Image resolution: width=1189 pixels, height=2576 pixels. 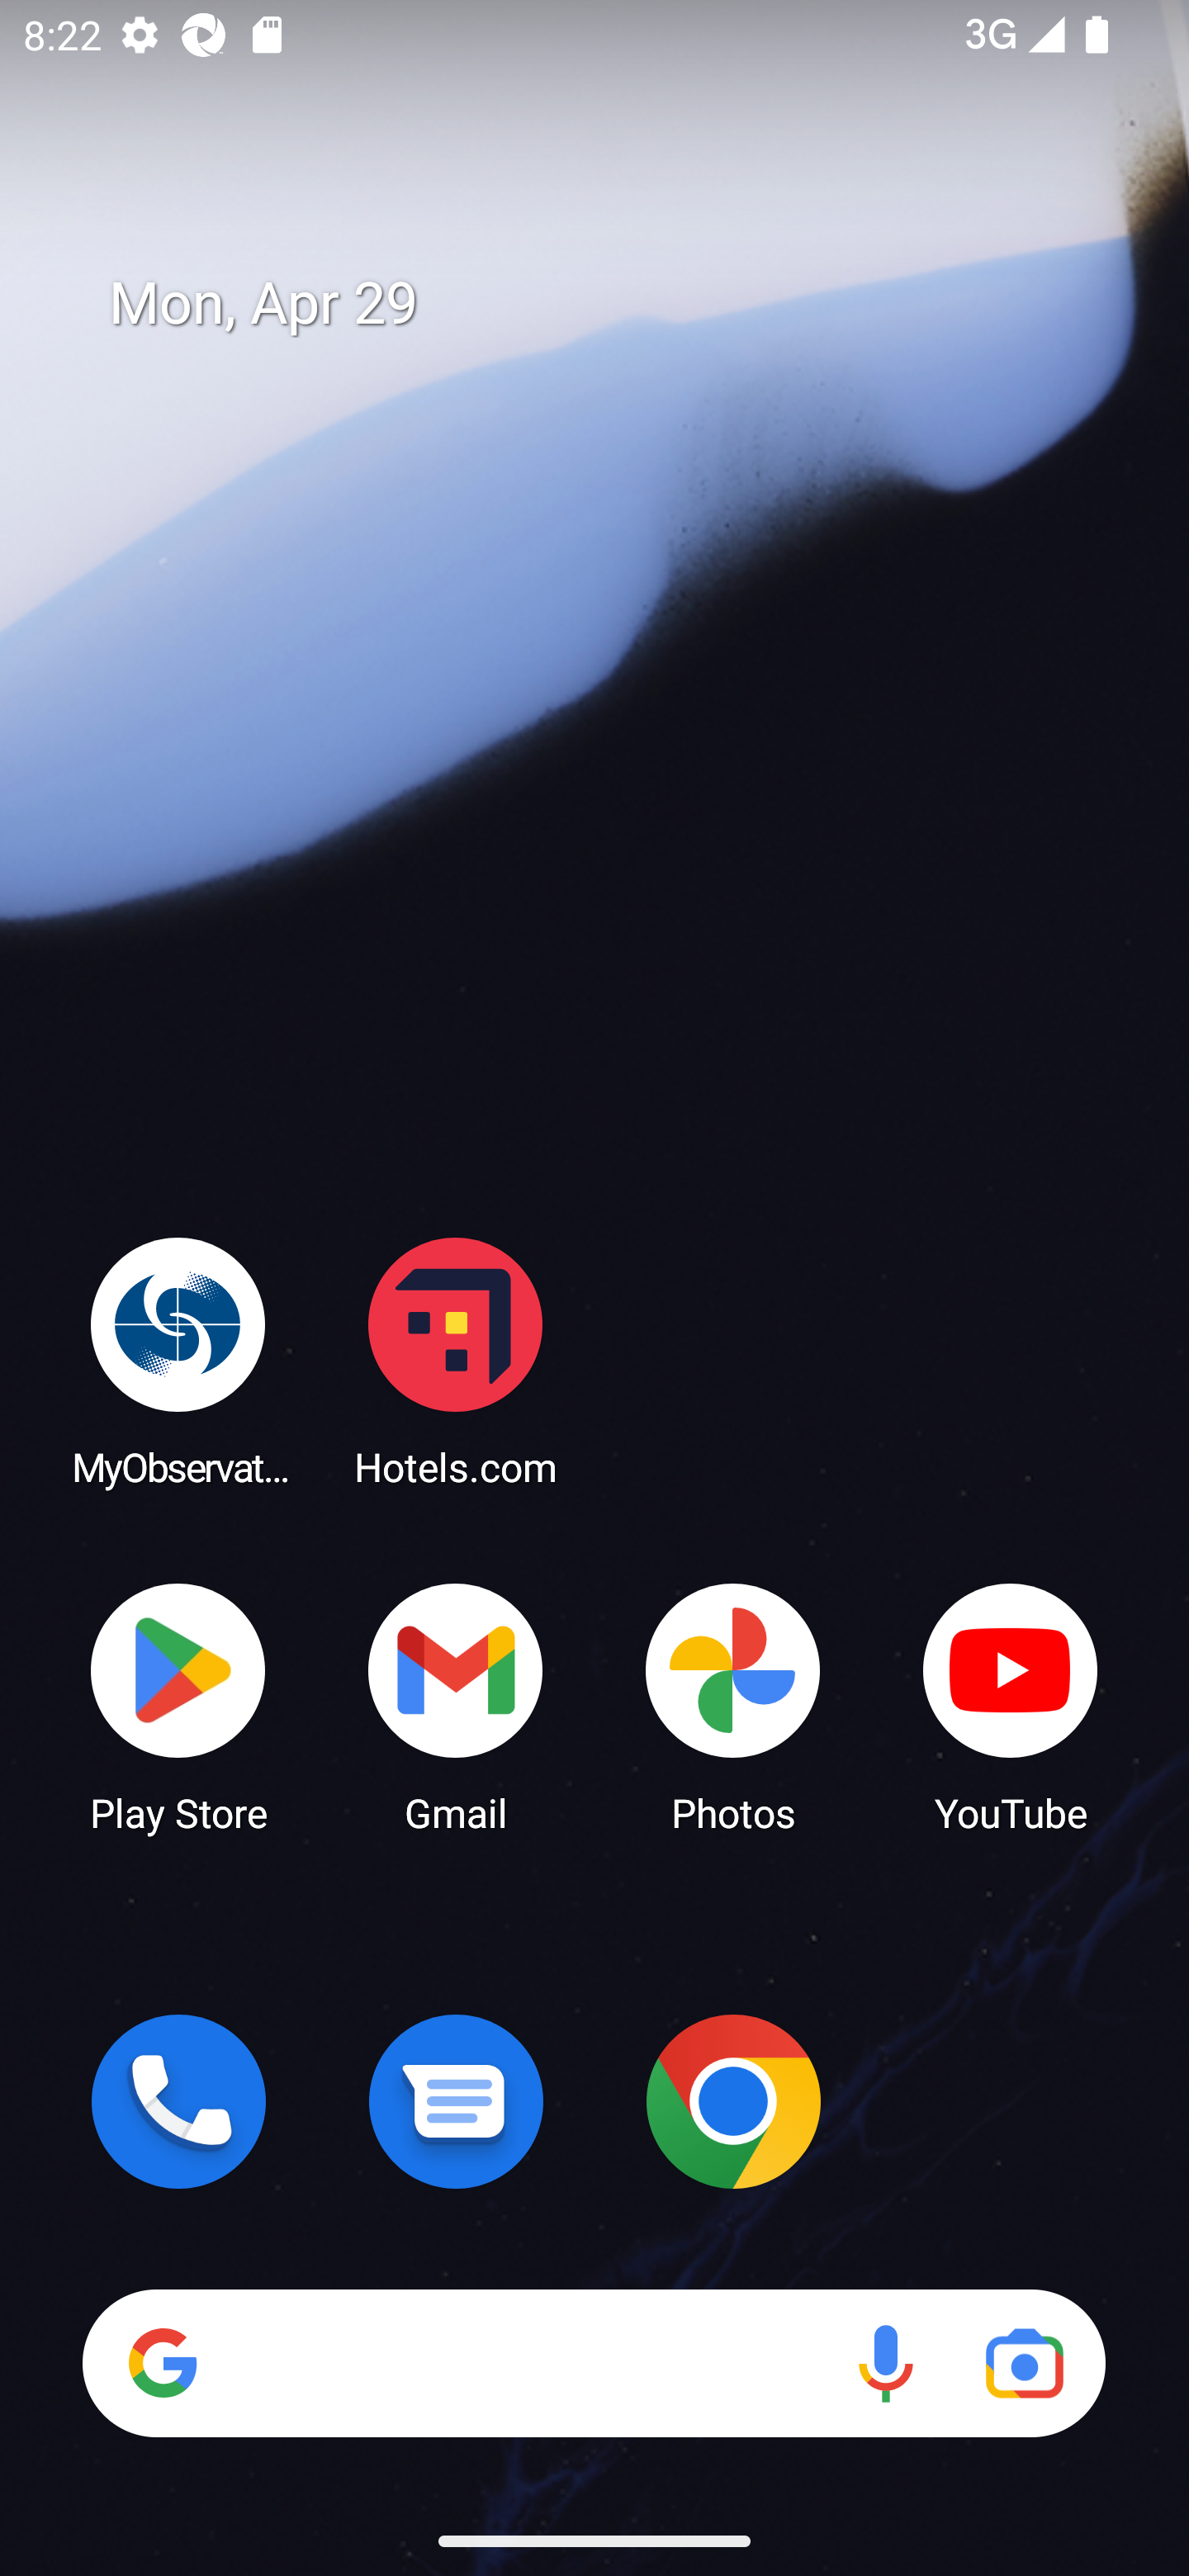 I want to click on Mon, Apr 29, so click(x=618, y=304).